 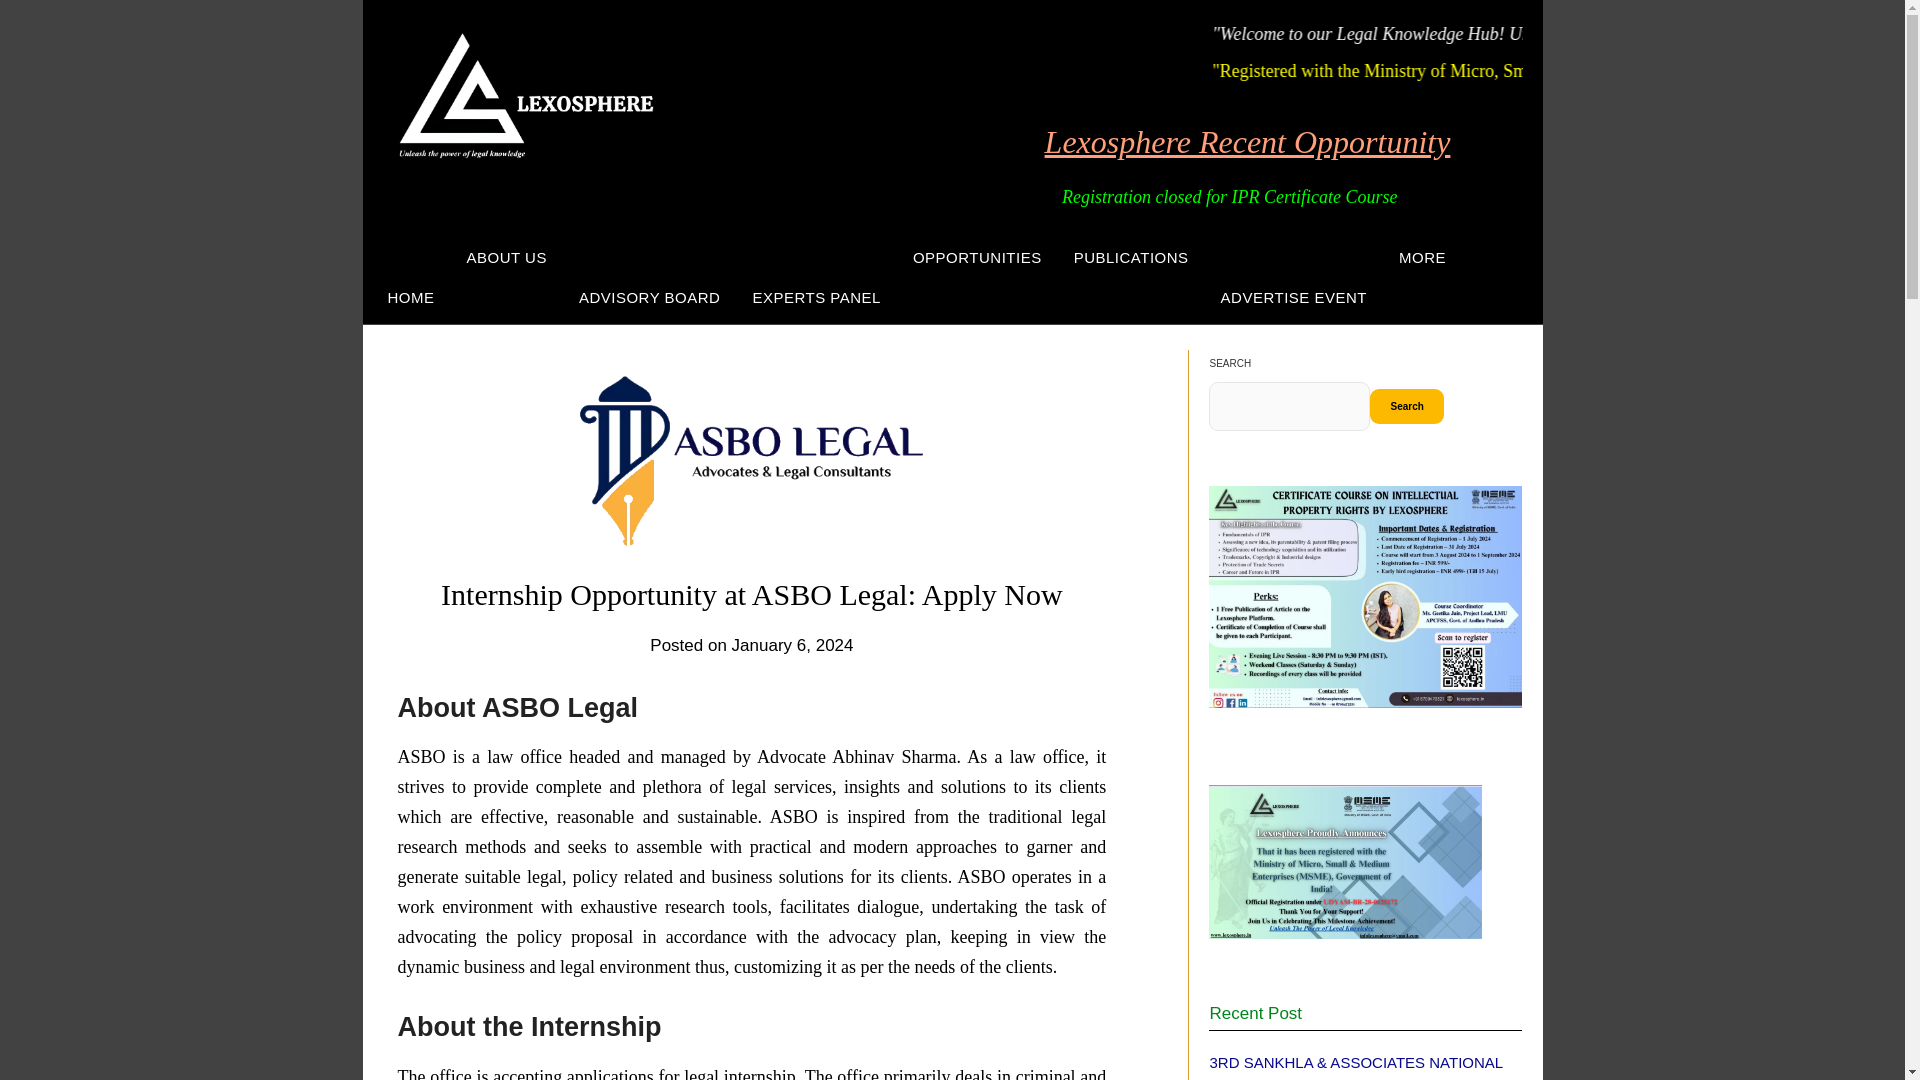 What do you see at coordinates (1422, 258) in the screenshot?
I see `MORE` at bounding box center [1422, 258].